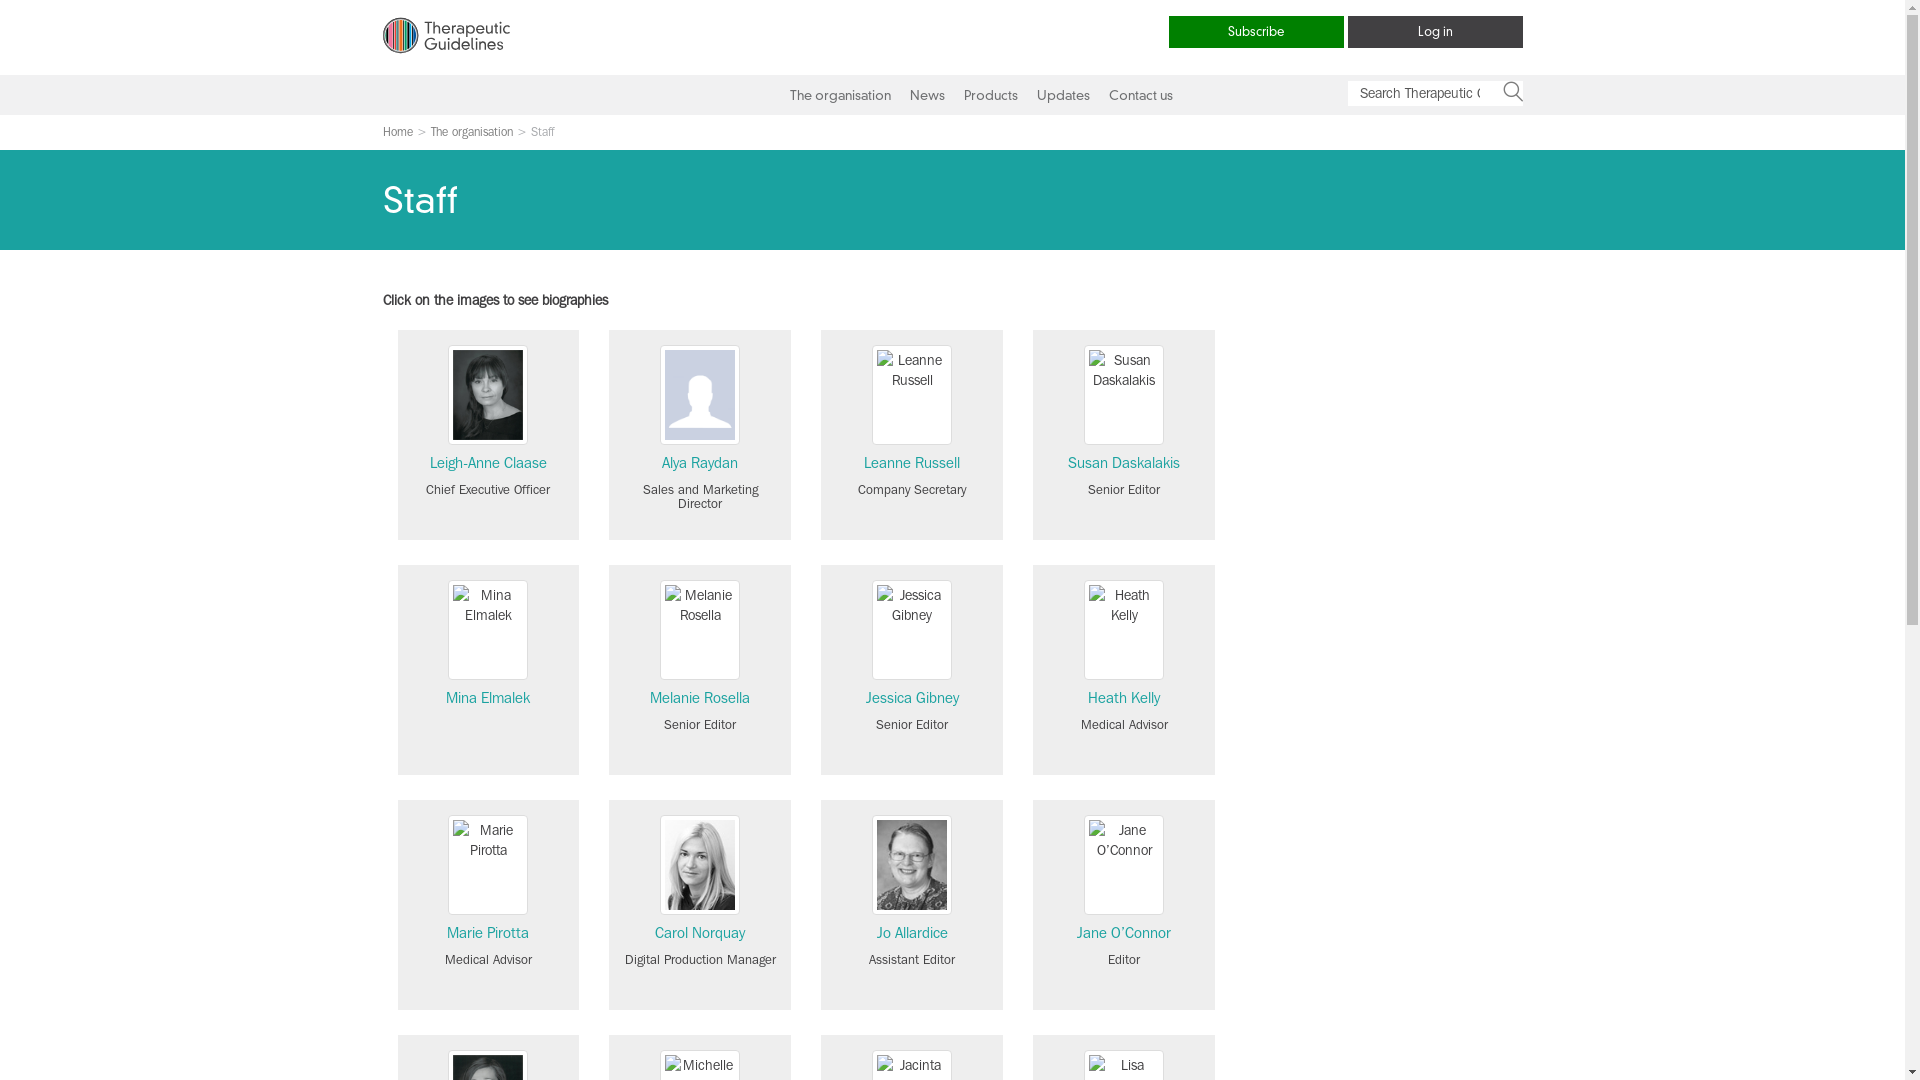 This screenshot has width=1920, height=1080. Describe the element at coordinates (397, 132) in the screenshot. I see `Home` at that location.